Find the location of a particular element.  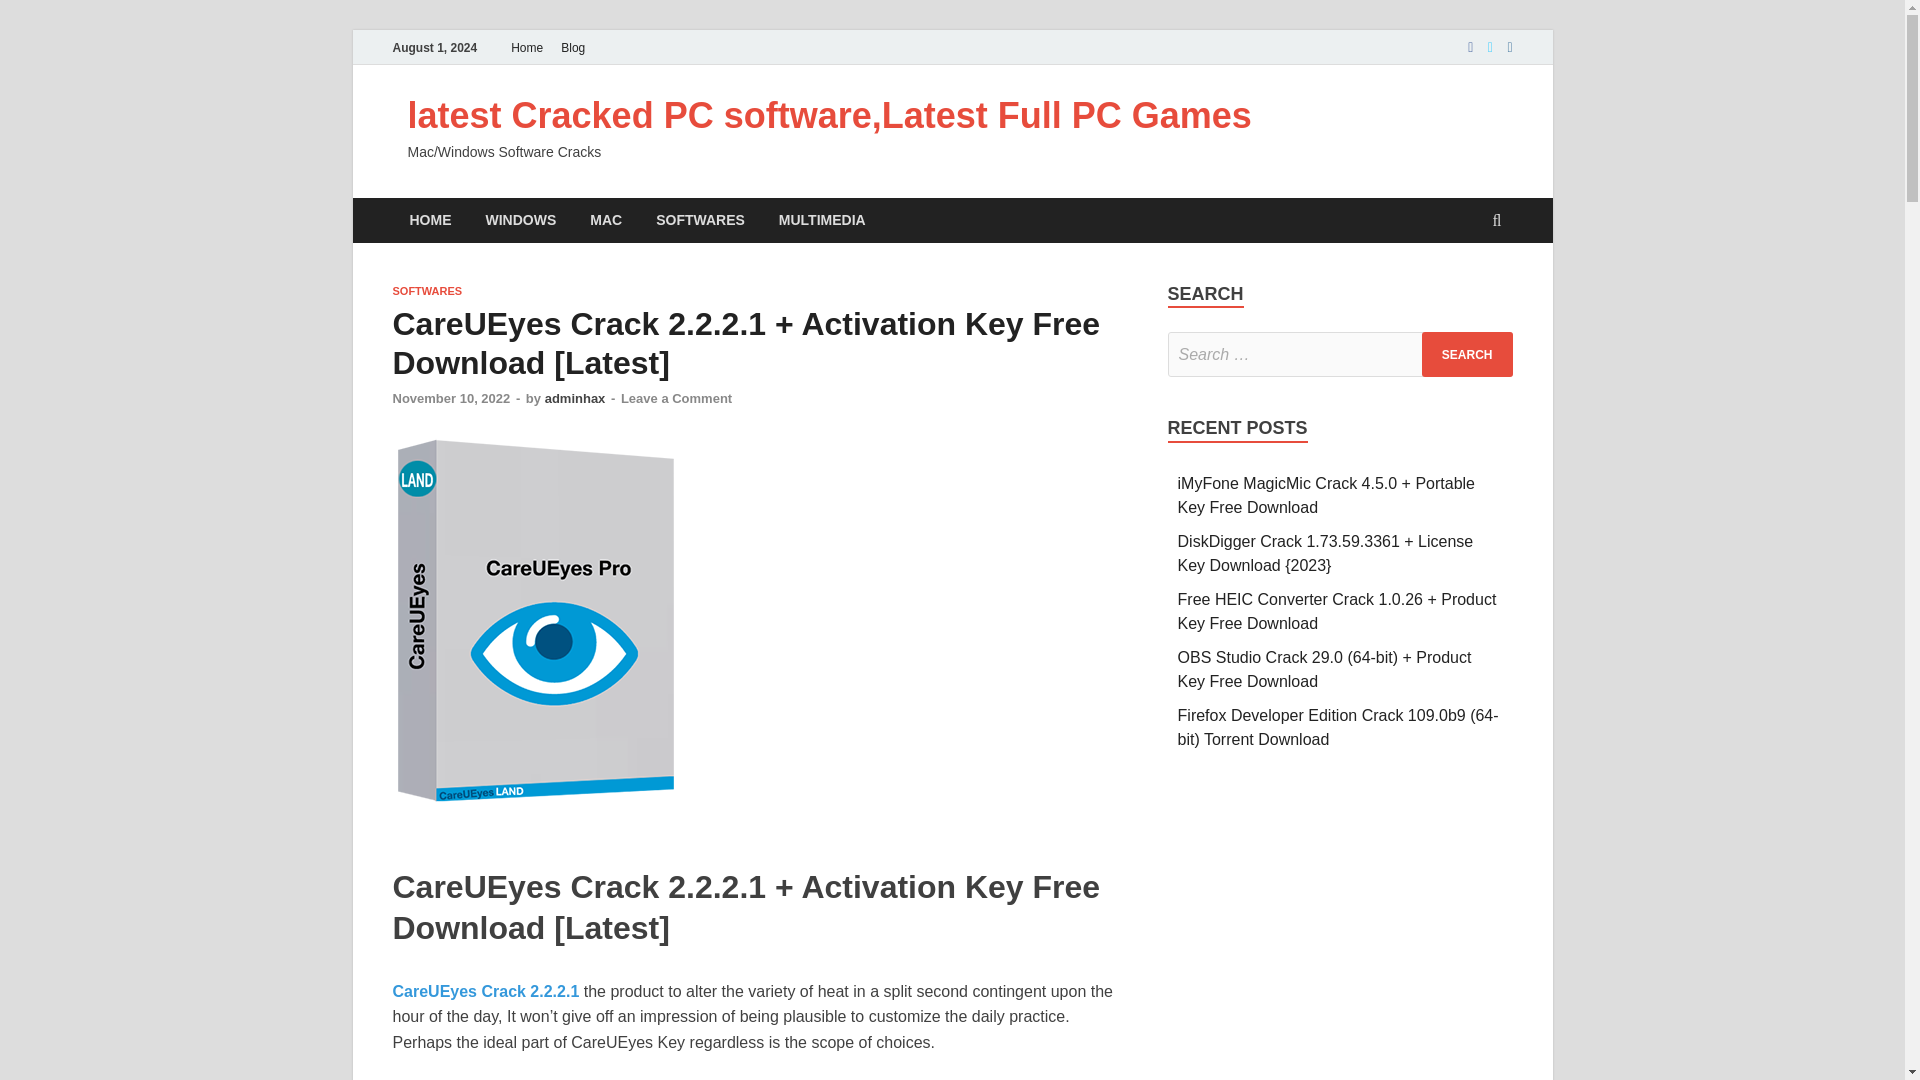

Home is located at coordinates (526, 47).